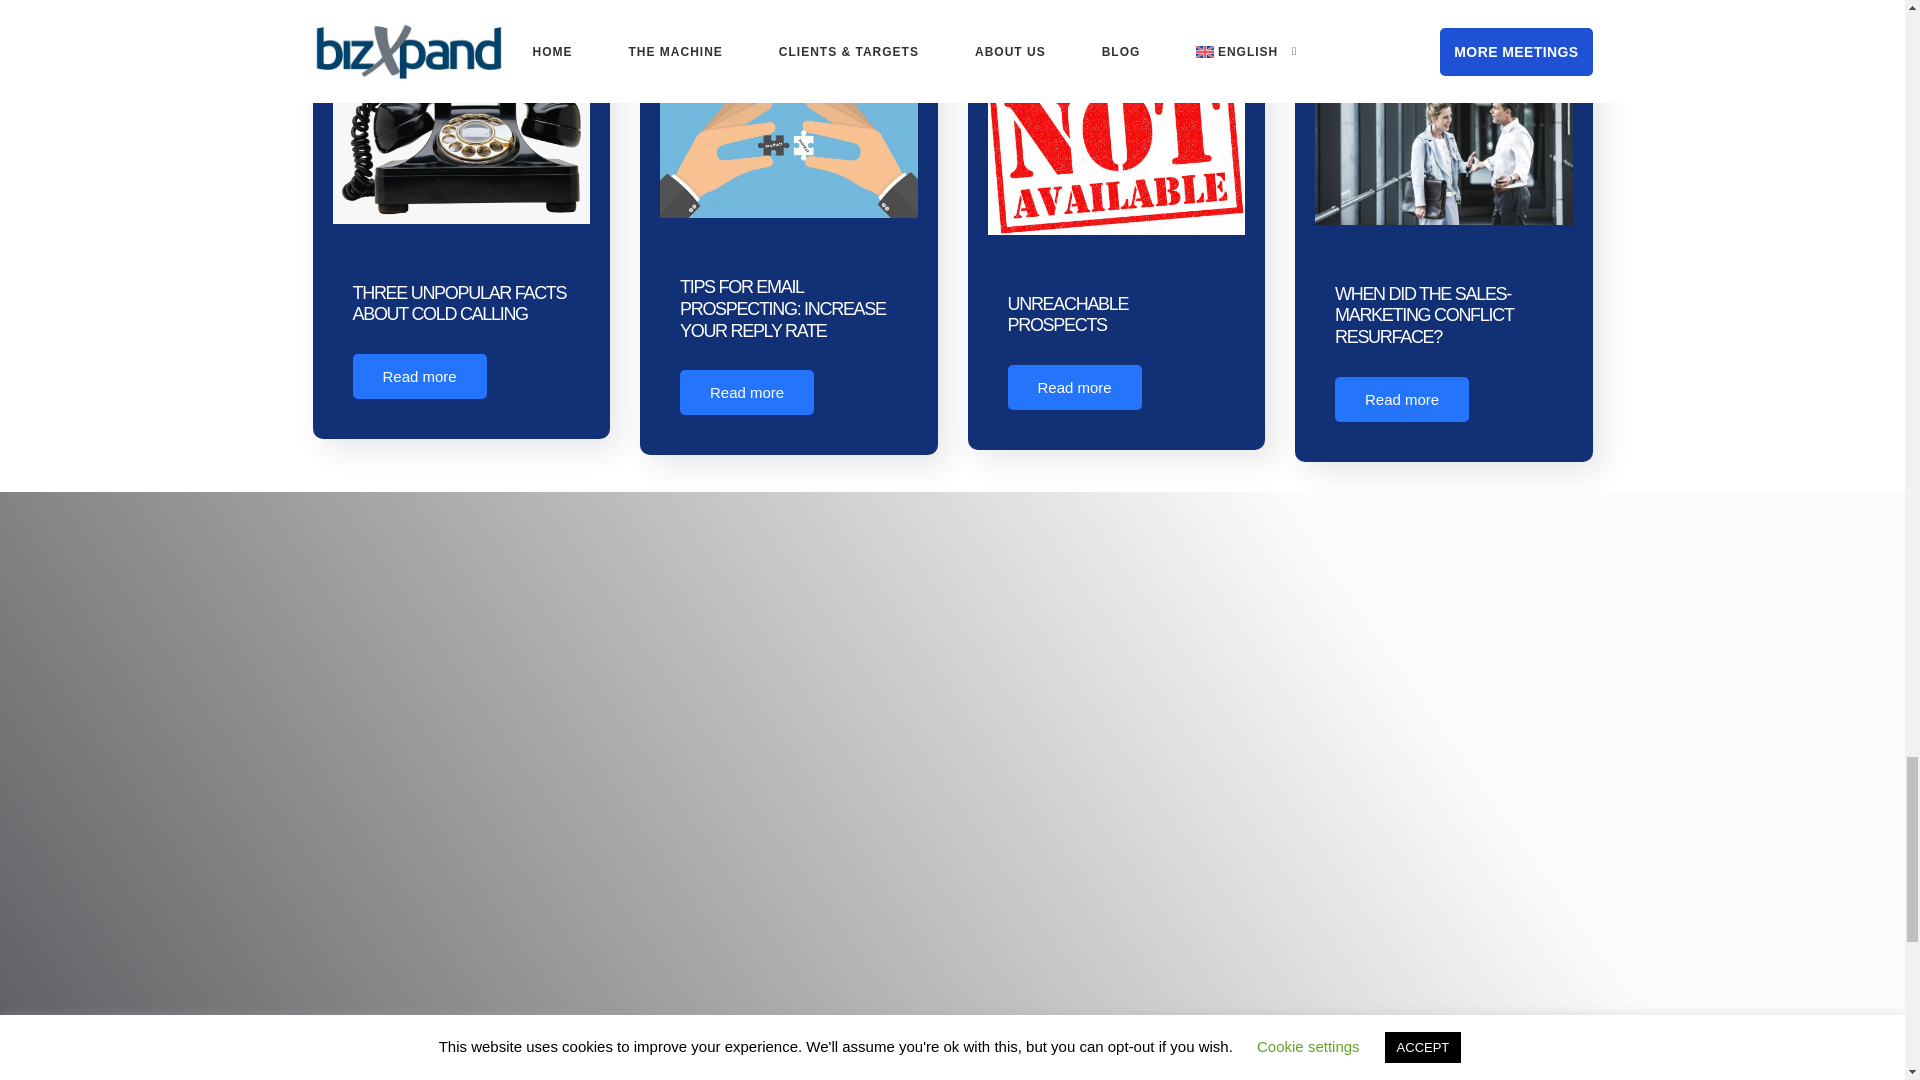  What do you see at coordinates (782, 308) in the screenshot?
I see `TIPS FOR EMAIL PROSPECTING: INCREASE YOUR REPLY RATE` at bounding box center [782, 308].